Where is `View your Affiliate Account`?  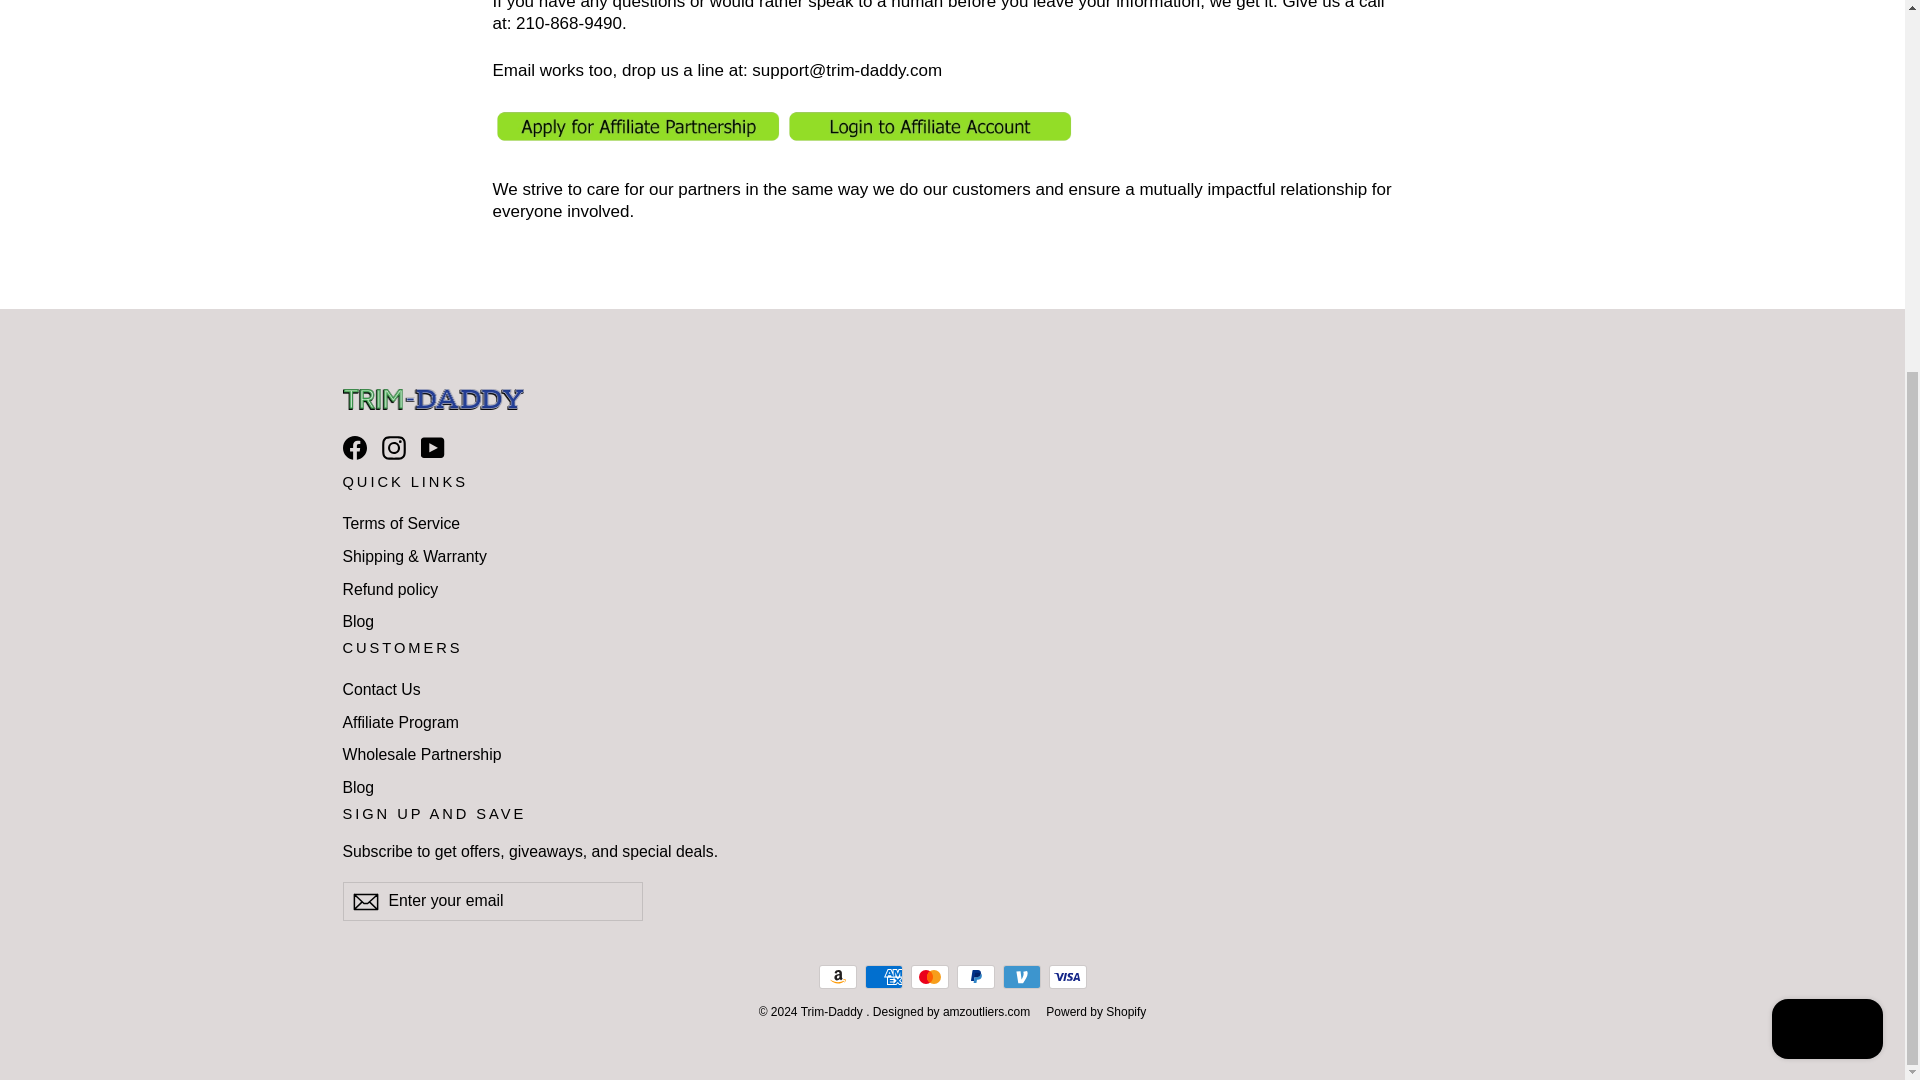
View your Affiliate Account is located at coordinates (929, 139).